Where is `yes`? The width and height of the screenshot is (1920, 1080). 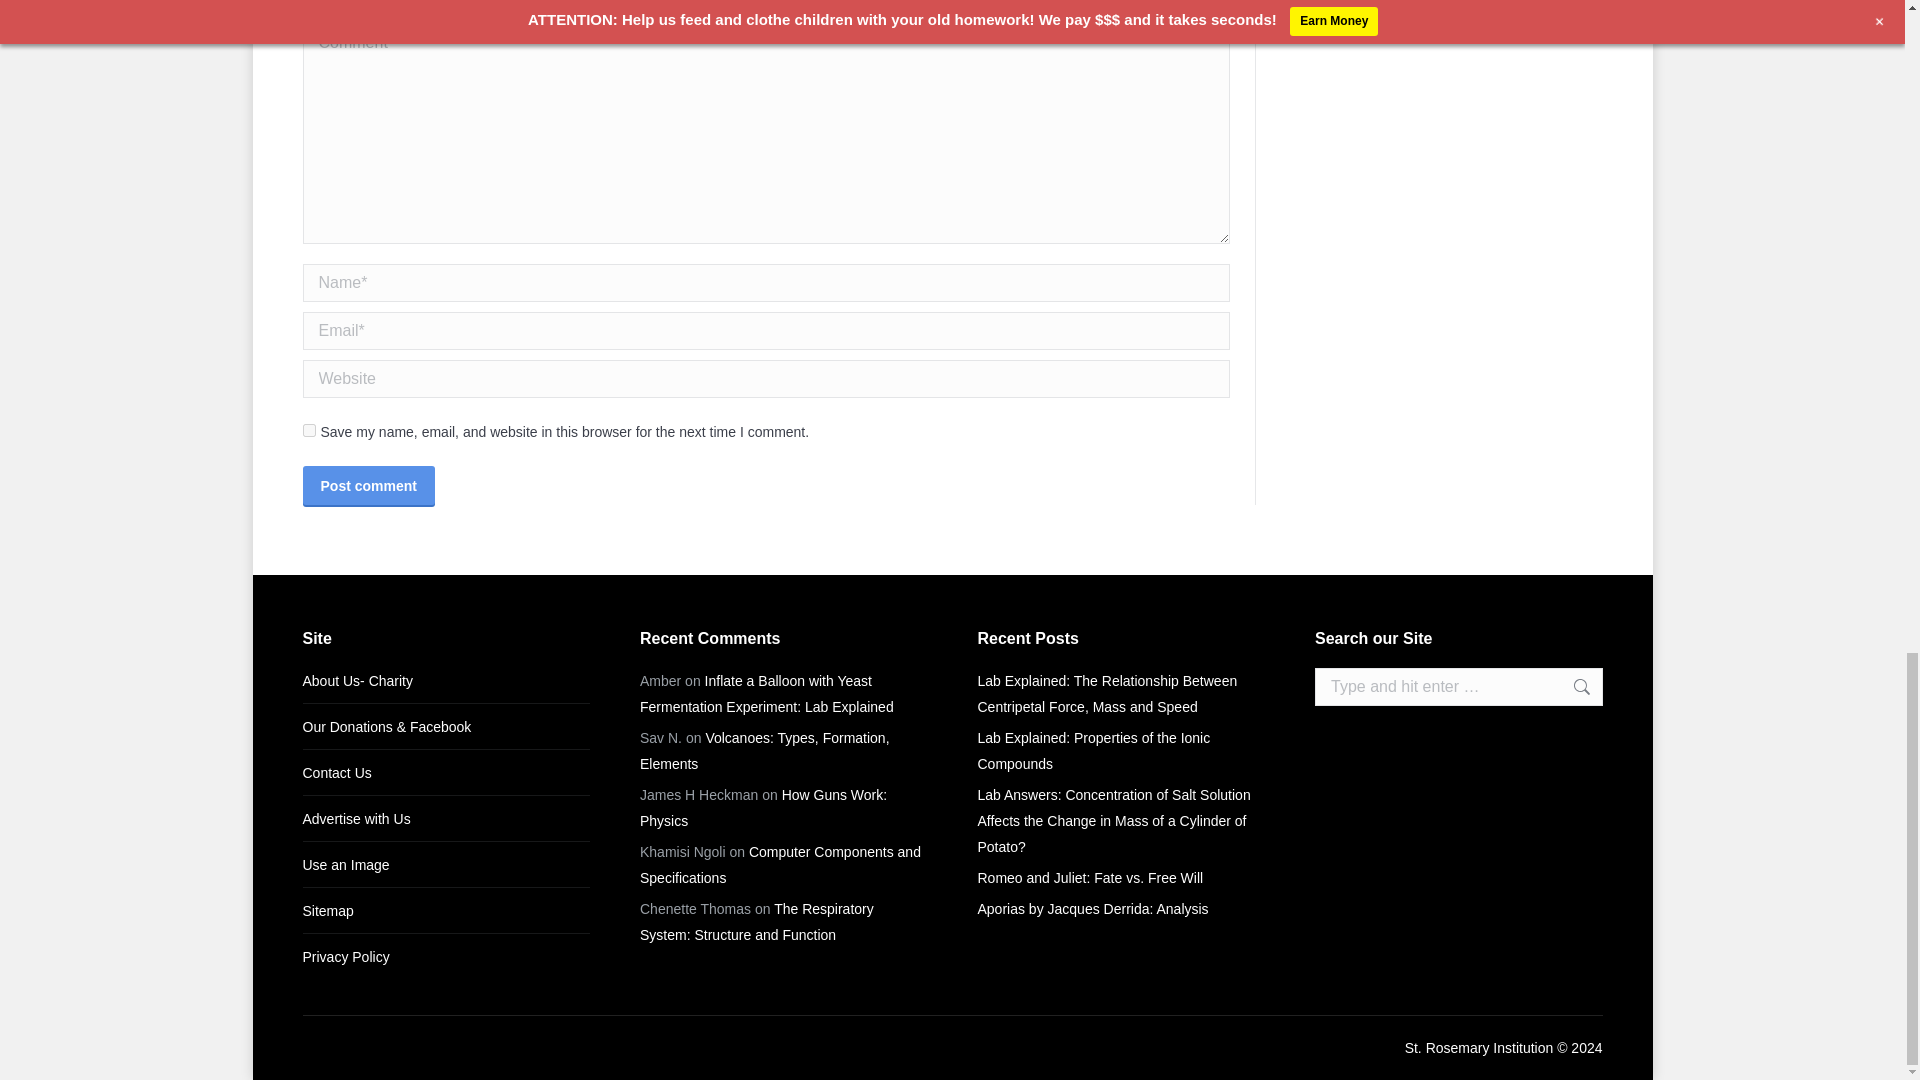
yes is located at coordinates (308, 430).